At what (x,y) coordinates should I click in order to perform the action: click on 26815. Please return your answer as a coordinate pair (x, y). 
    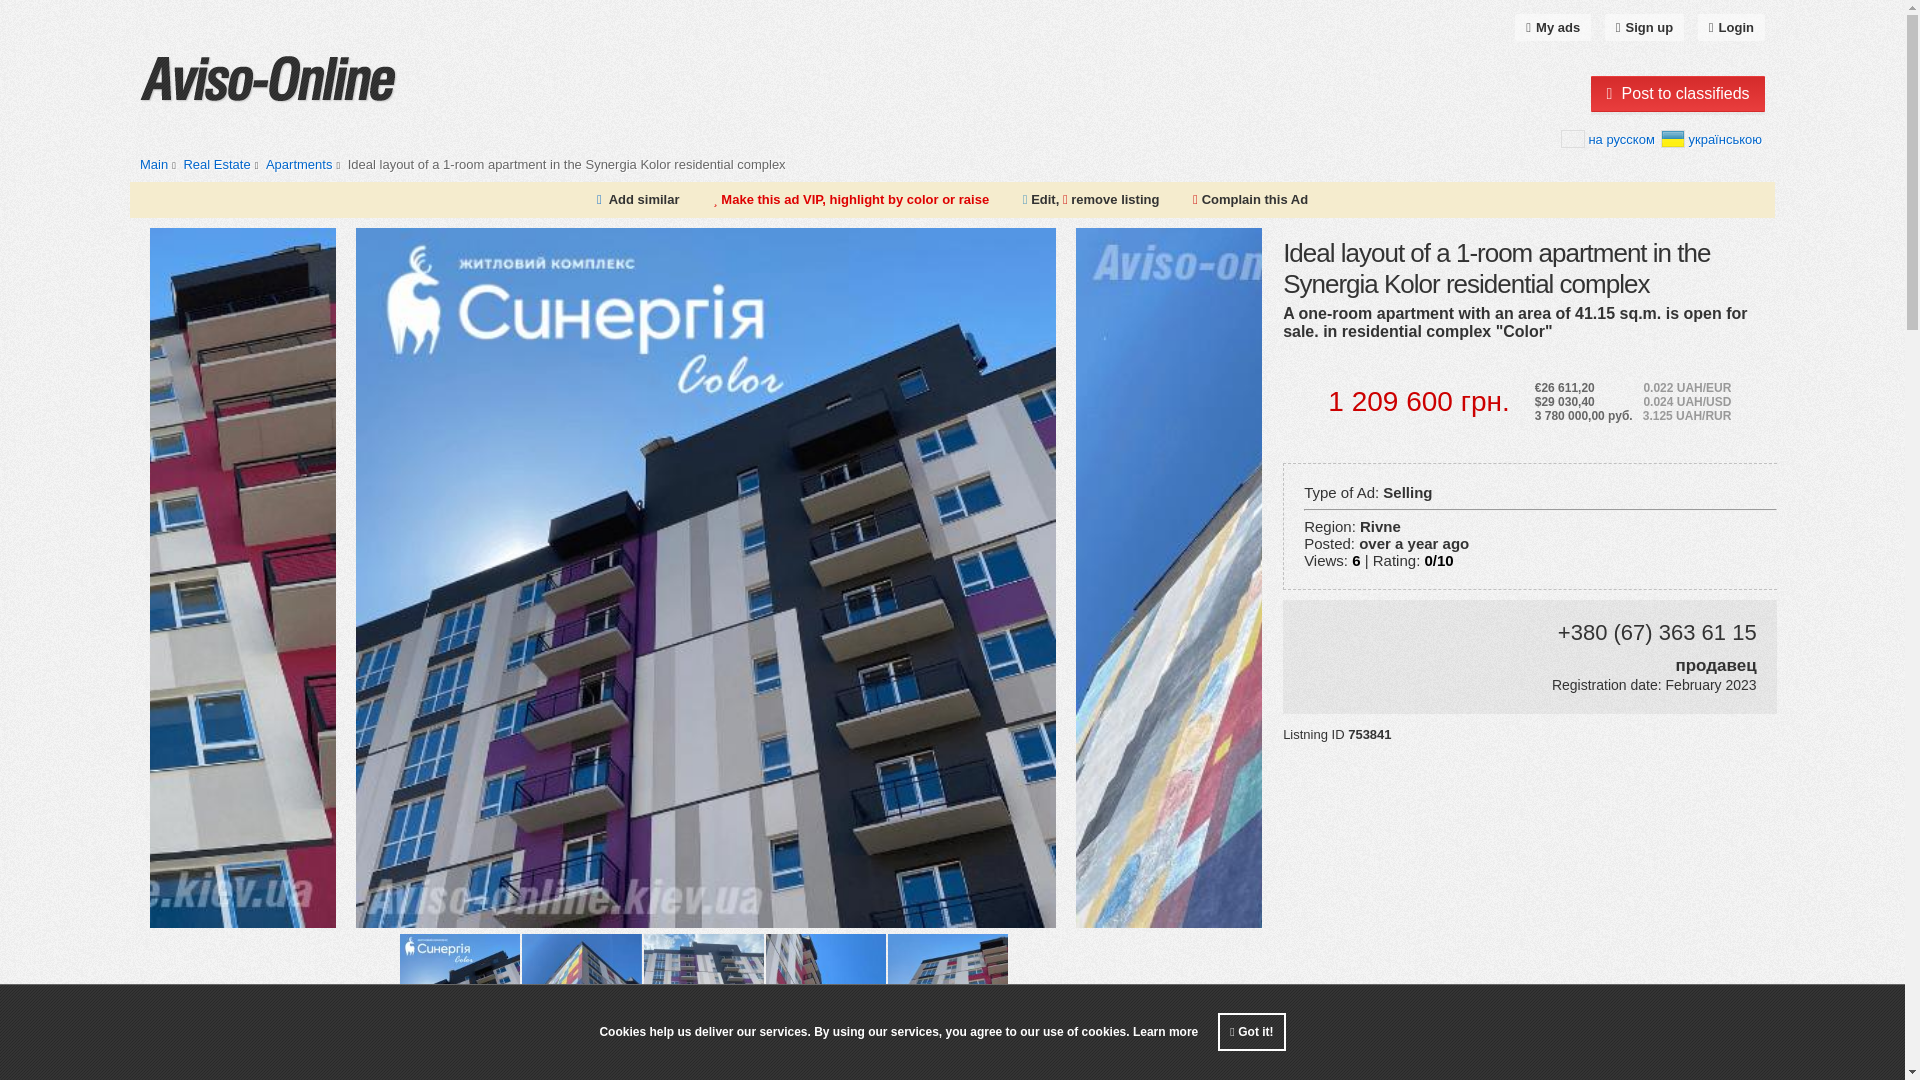
    Looking at the image, I should click on (222, 164).